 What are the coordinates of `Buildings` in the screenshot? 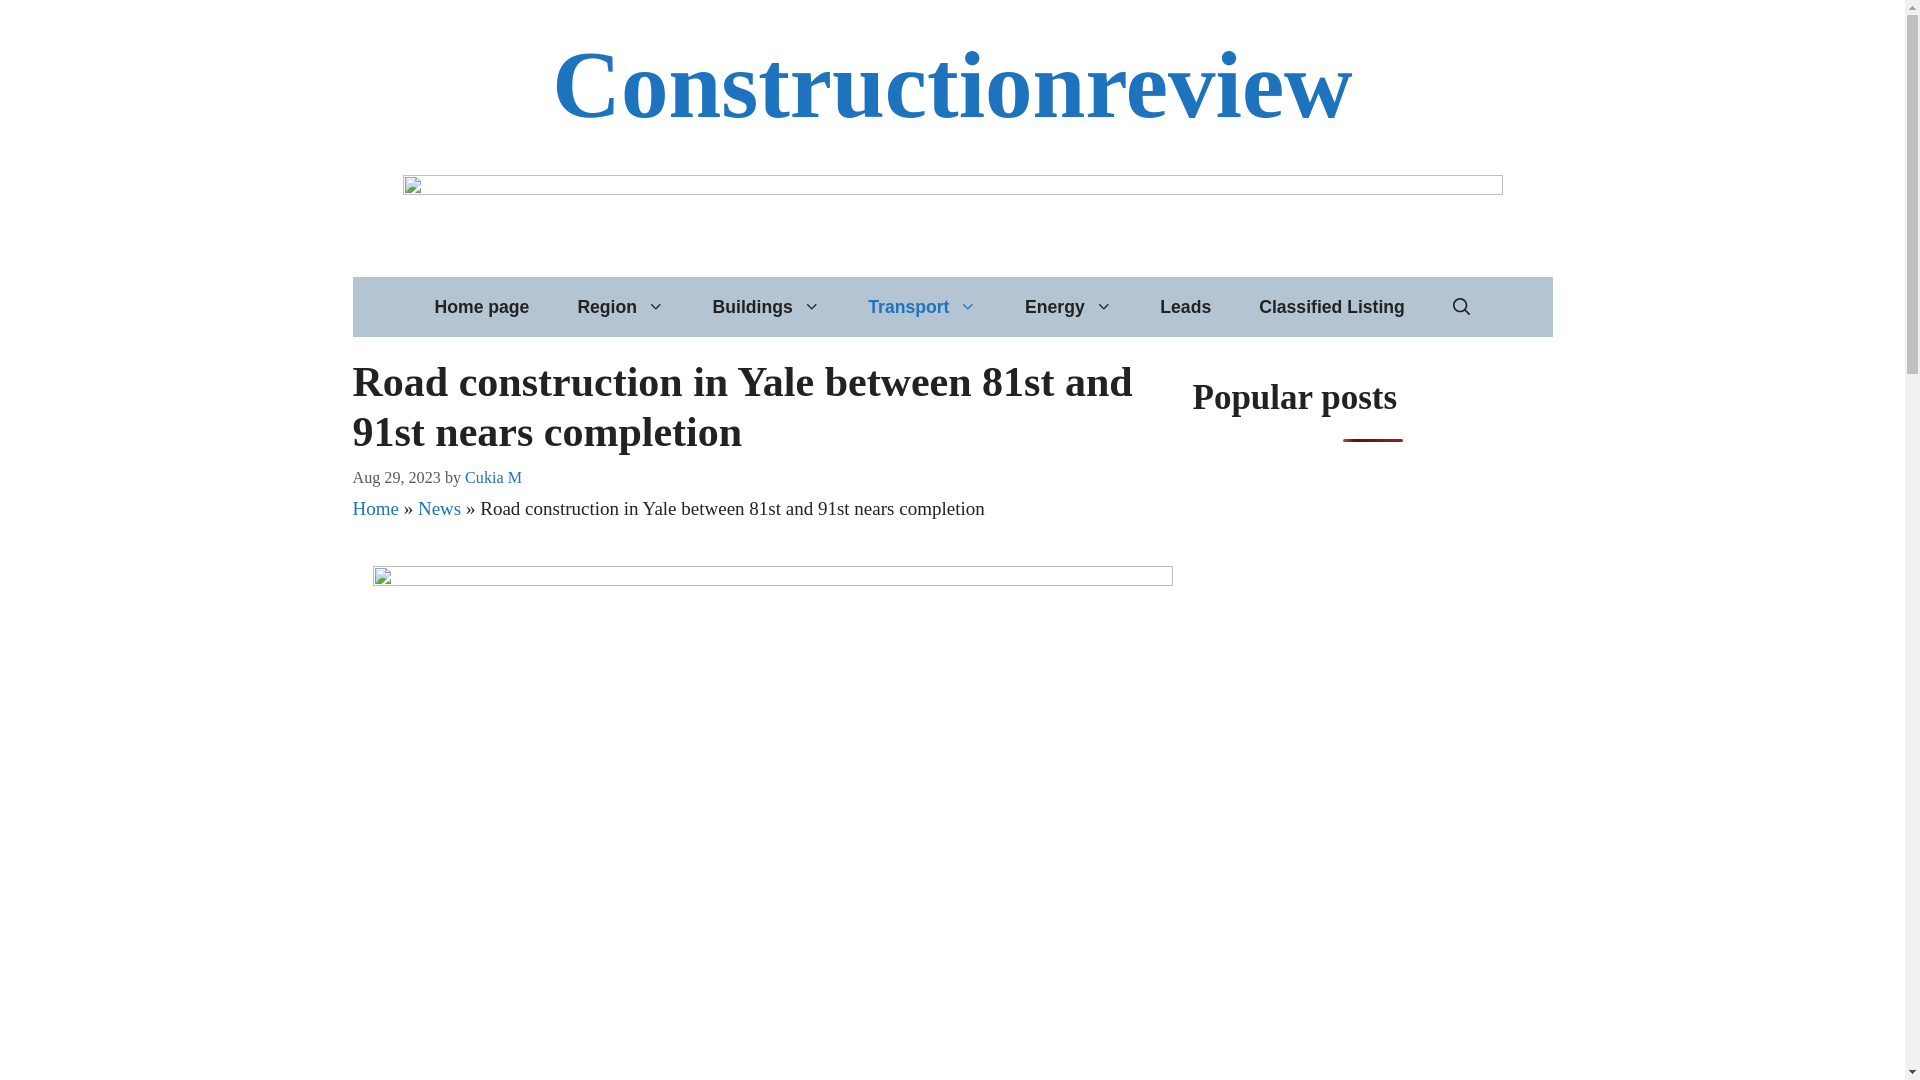 It's located at (766, 306).